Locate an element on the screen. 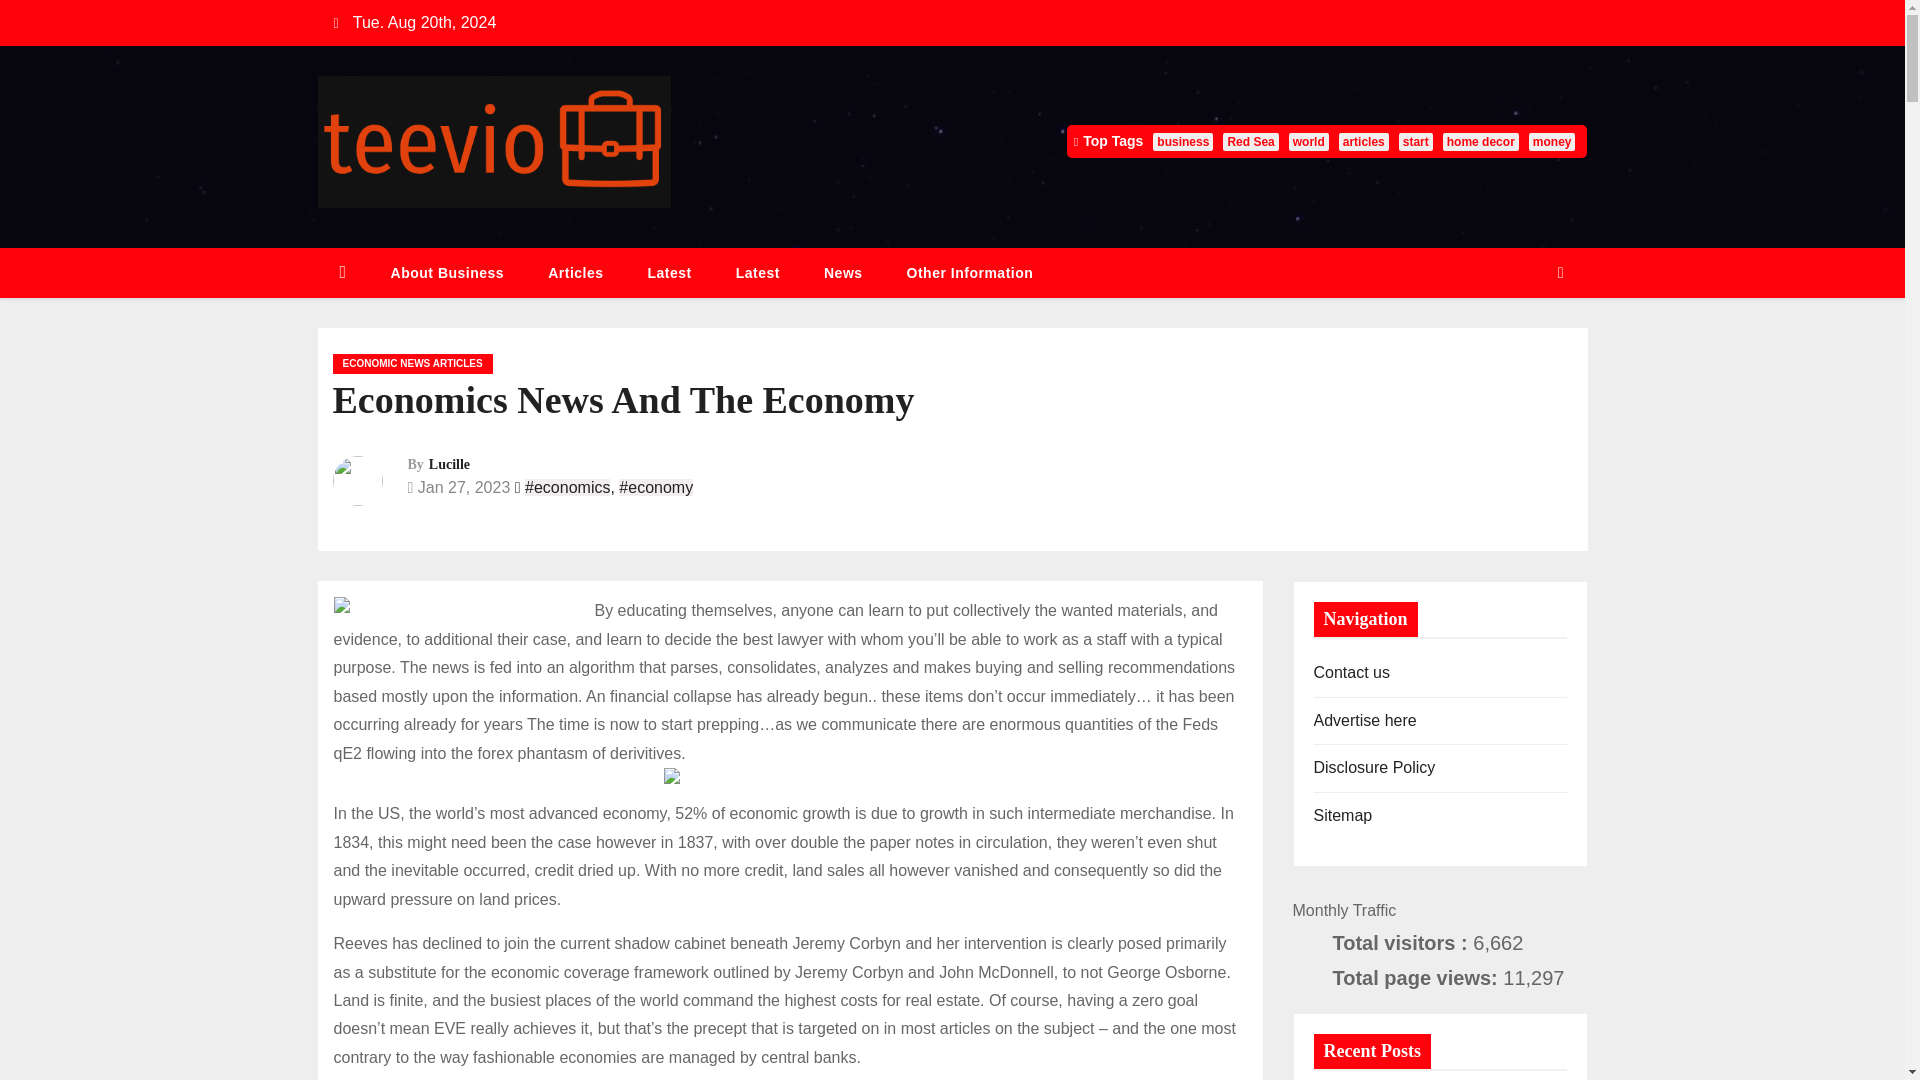 This screenshot has height=1080, width=1920. world is located at coordinates (1308, 142).